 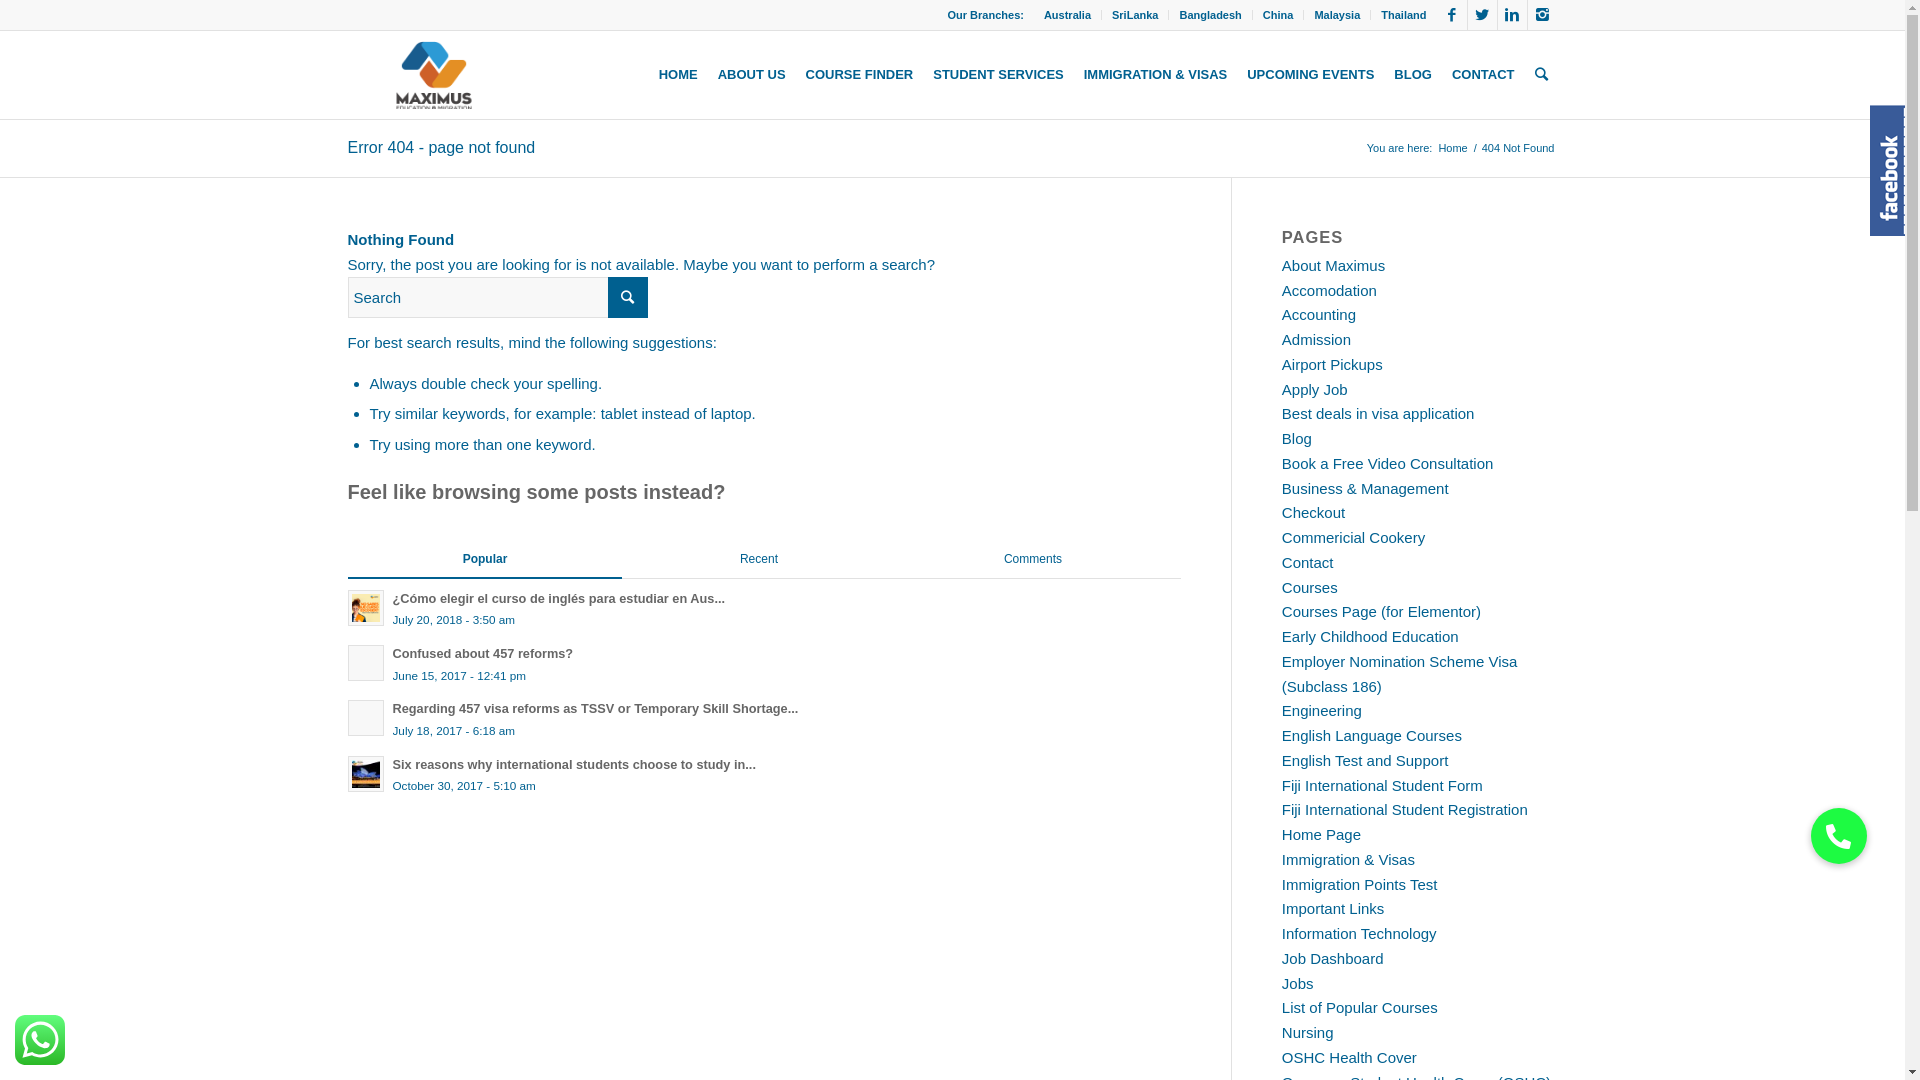 What do you see at coordinates (1322, 834) in the screenshot?
I see `Home Page` at bounding box center [1322, 834].